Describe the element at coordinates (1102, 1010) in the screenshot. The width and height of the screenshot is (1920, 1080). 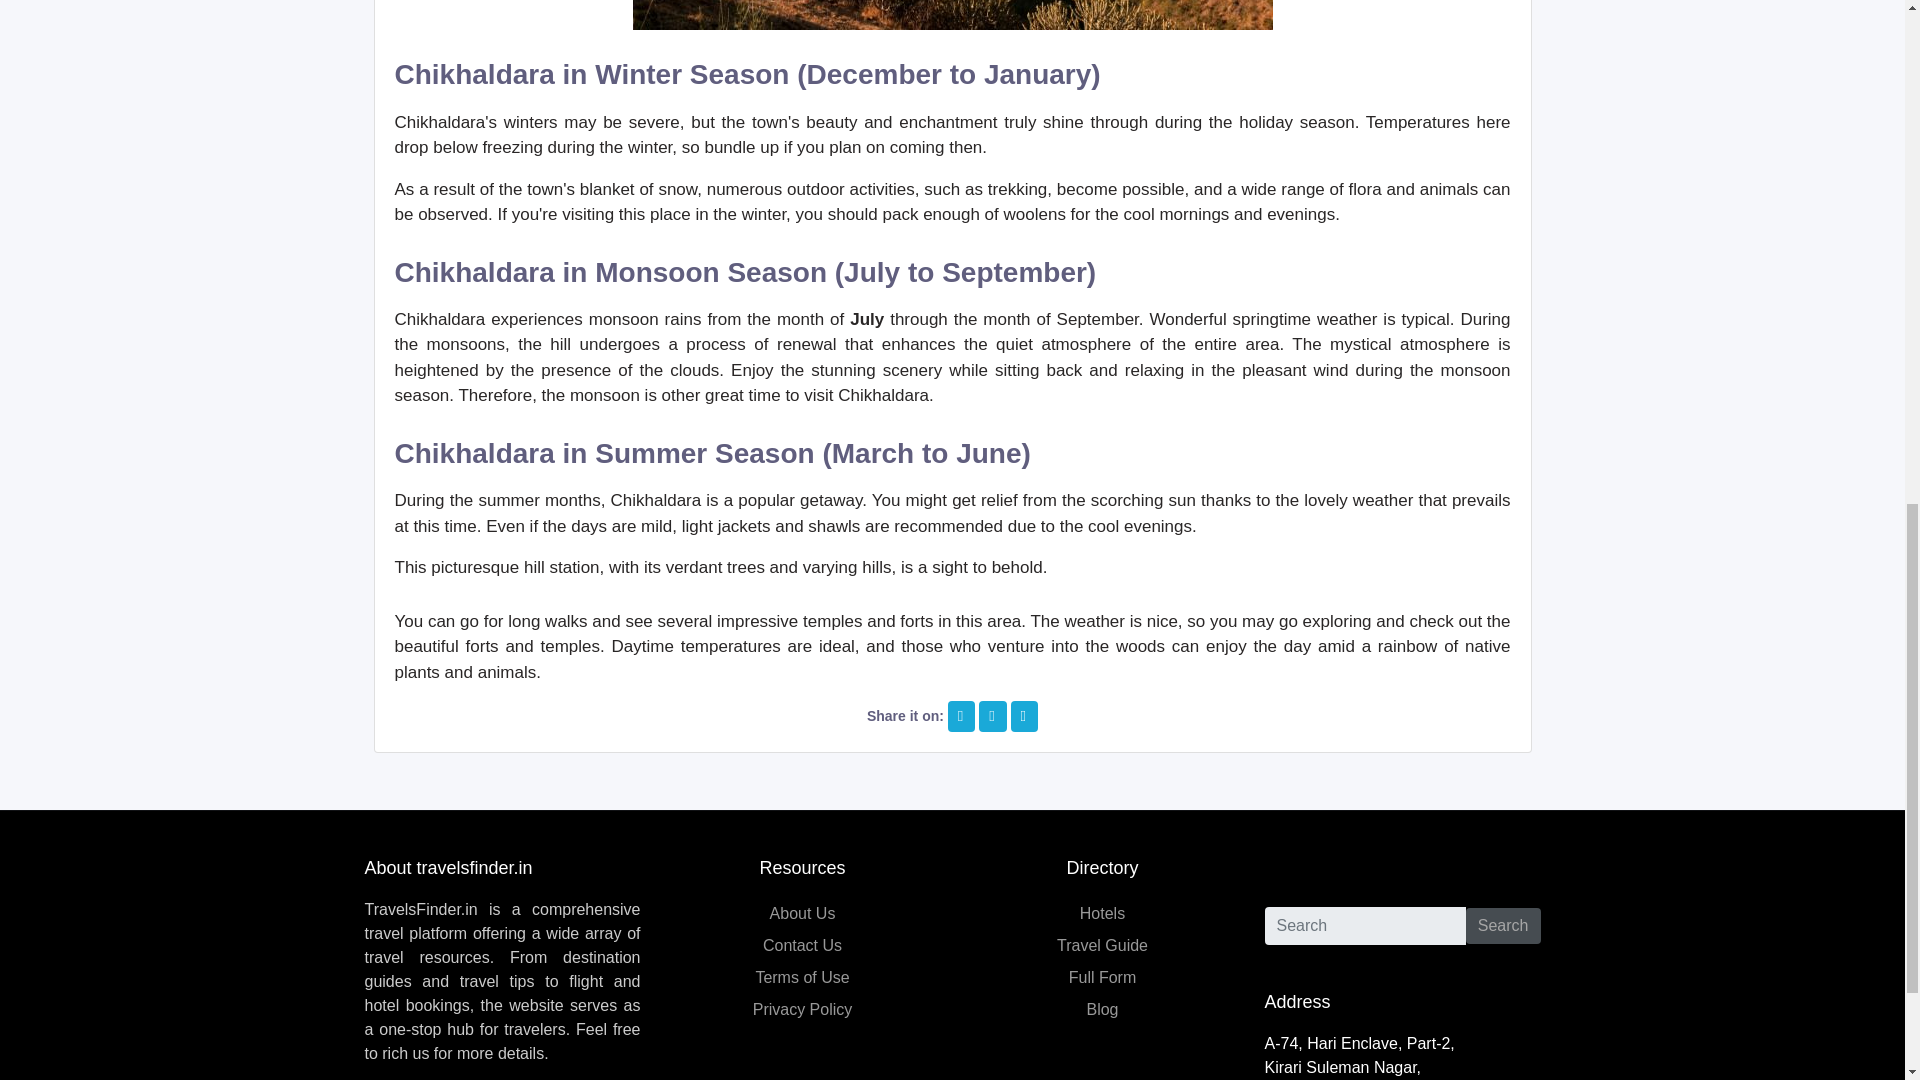
I see `Blog` at that location.